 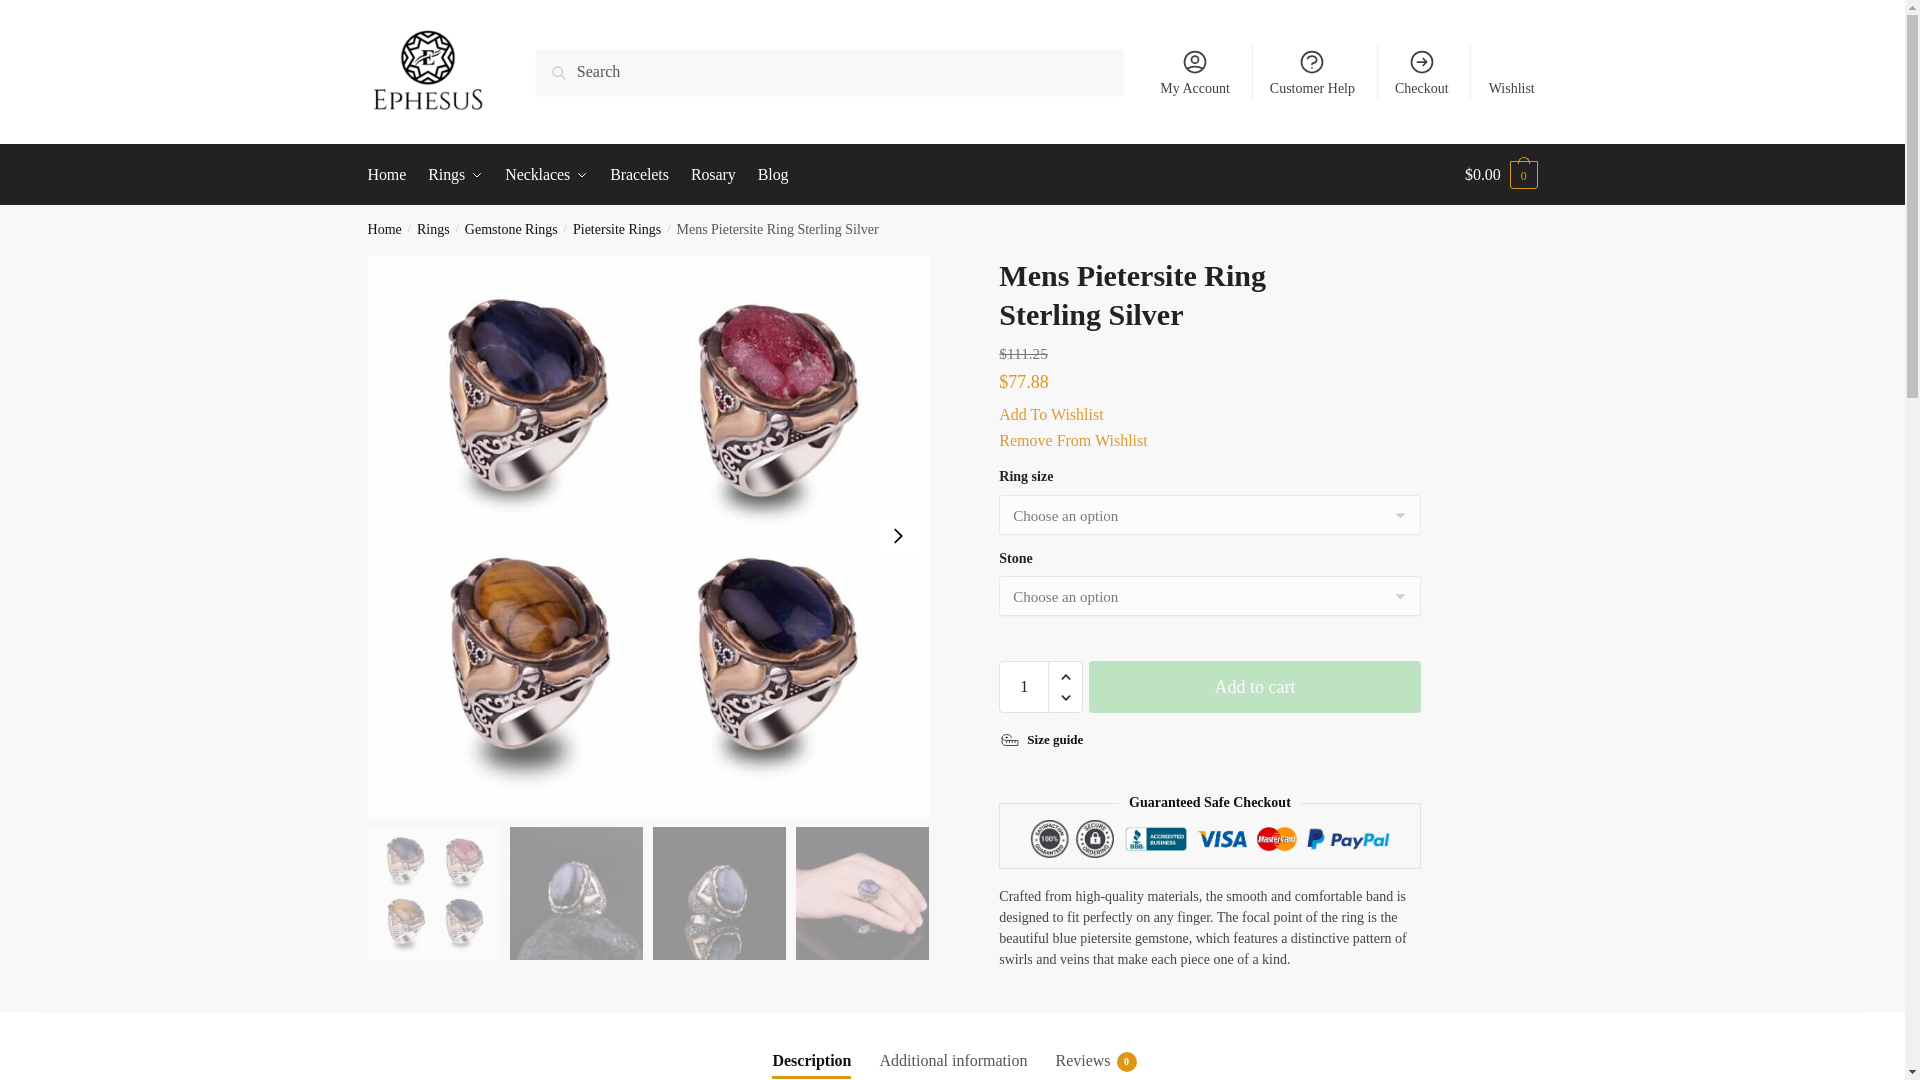 I want to click on Rings, so click(x=432, y=229).